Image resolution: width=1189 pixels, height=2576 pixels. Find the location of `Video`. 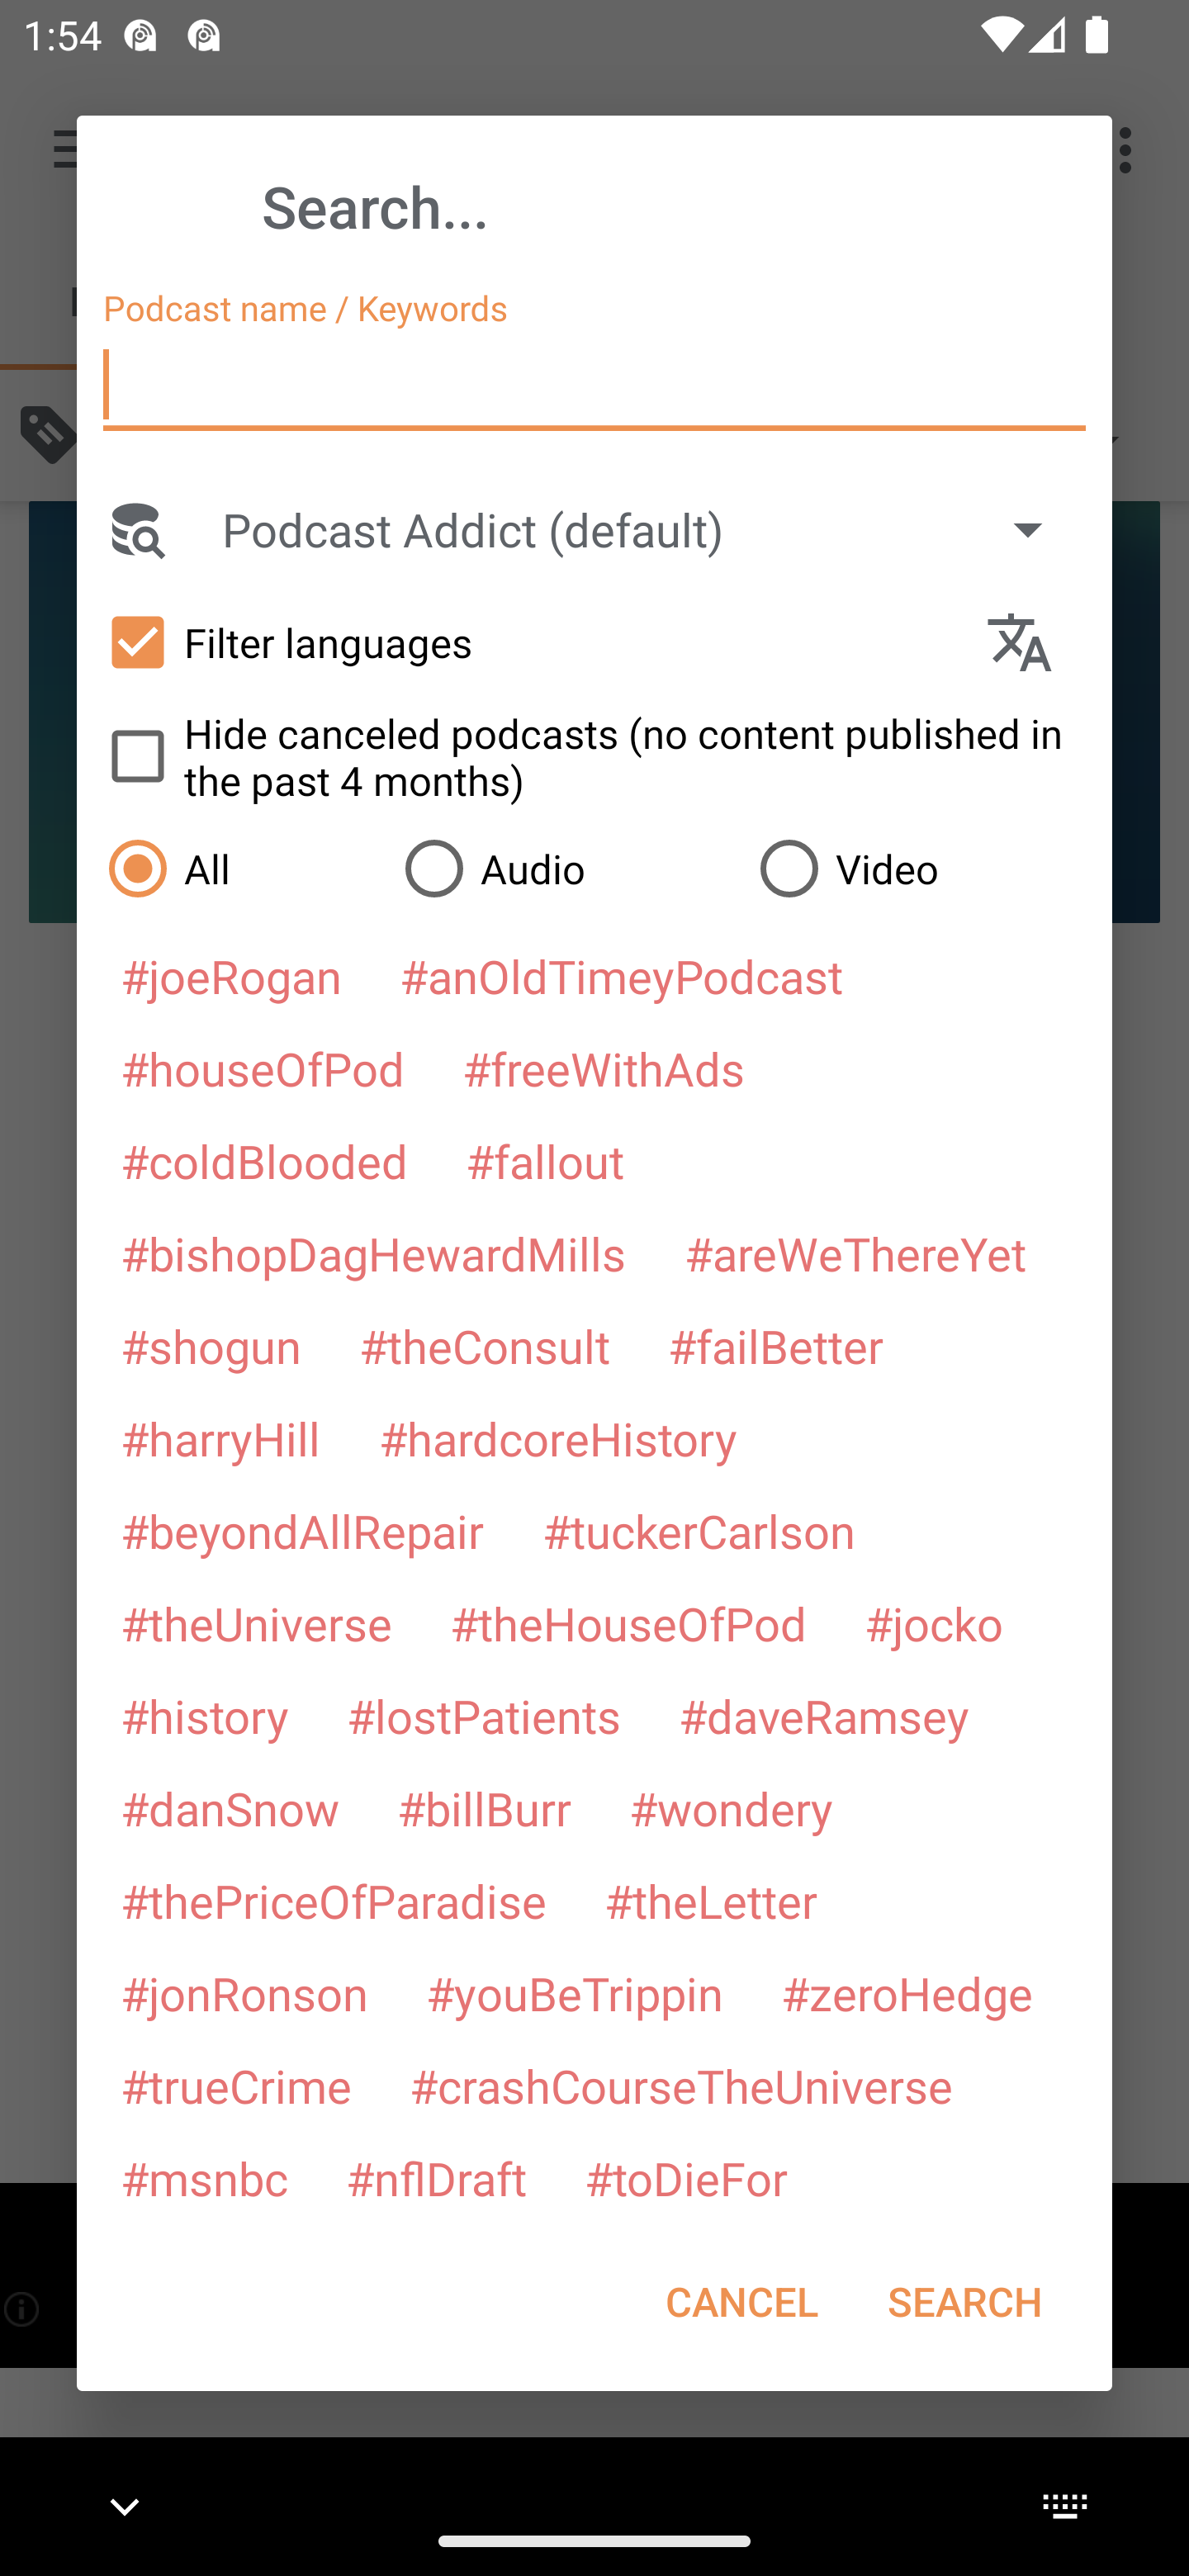

Video is located at coordinates (920, 868).